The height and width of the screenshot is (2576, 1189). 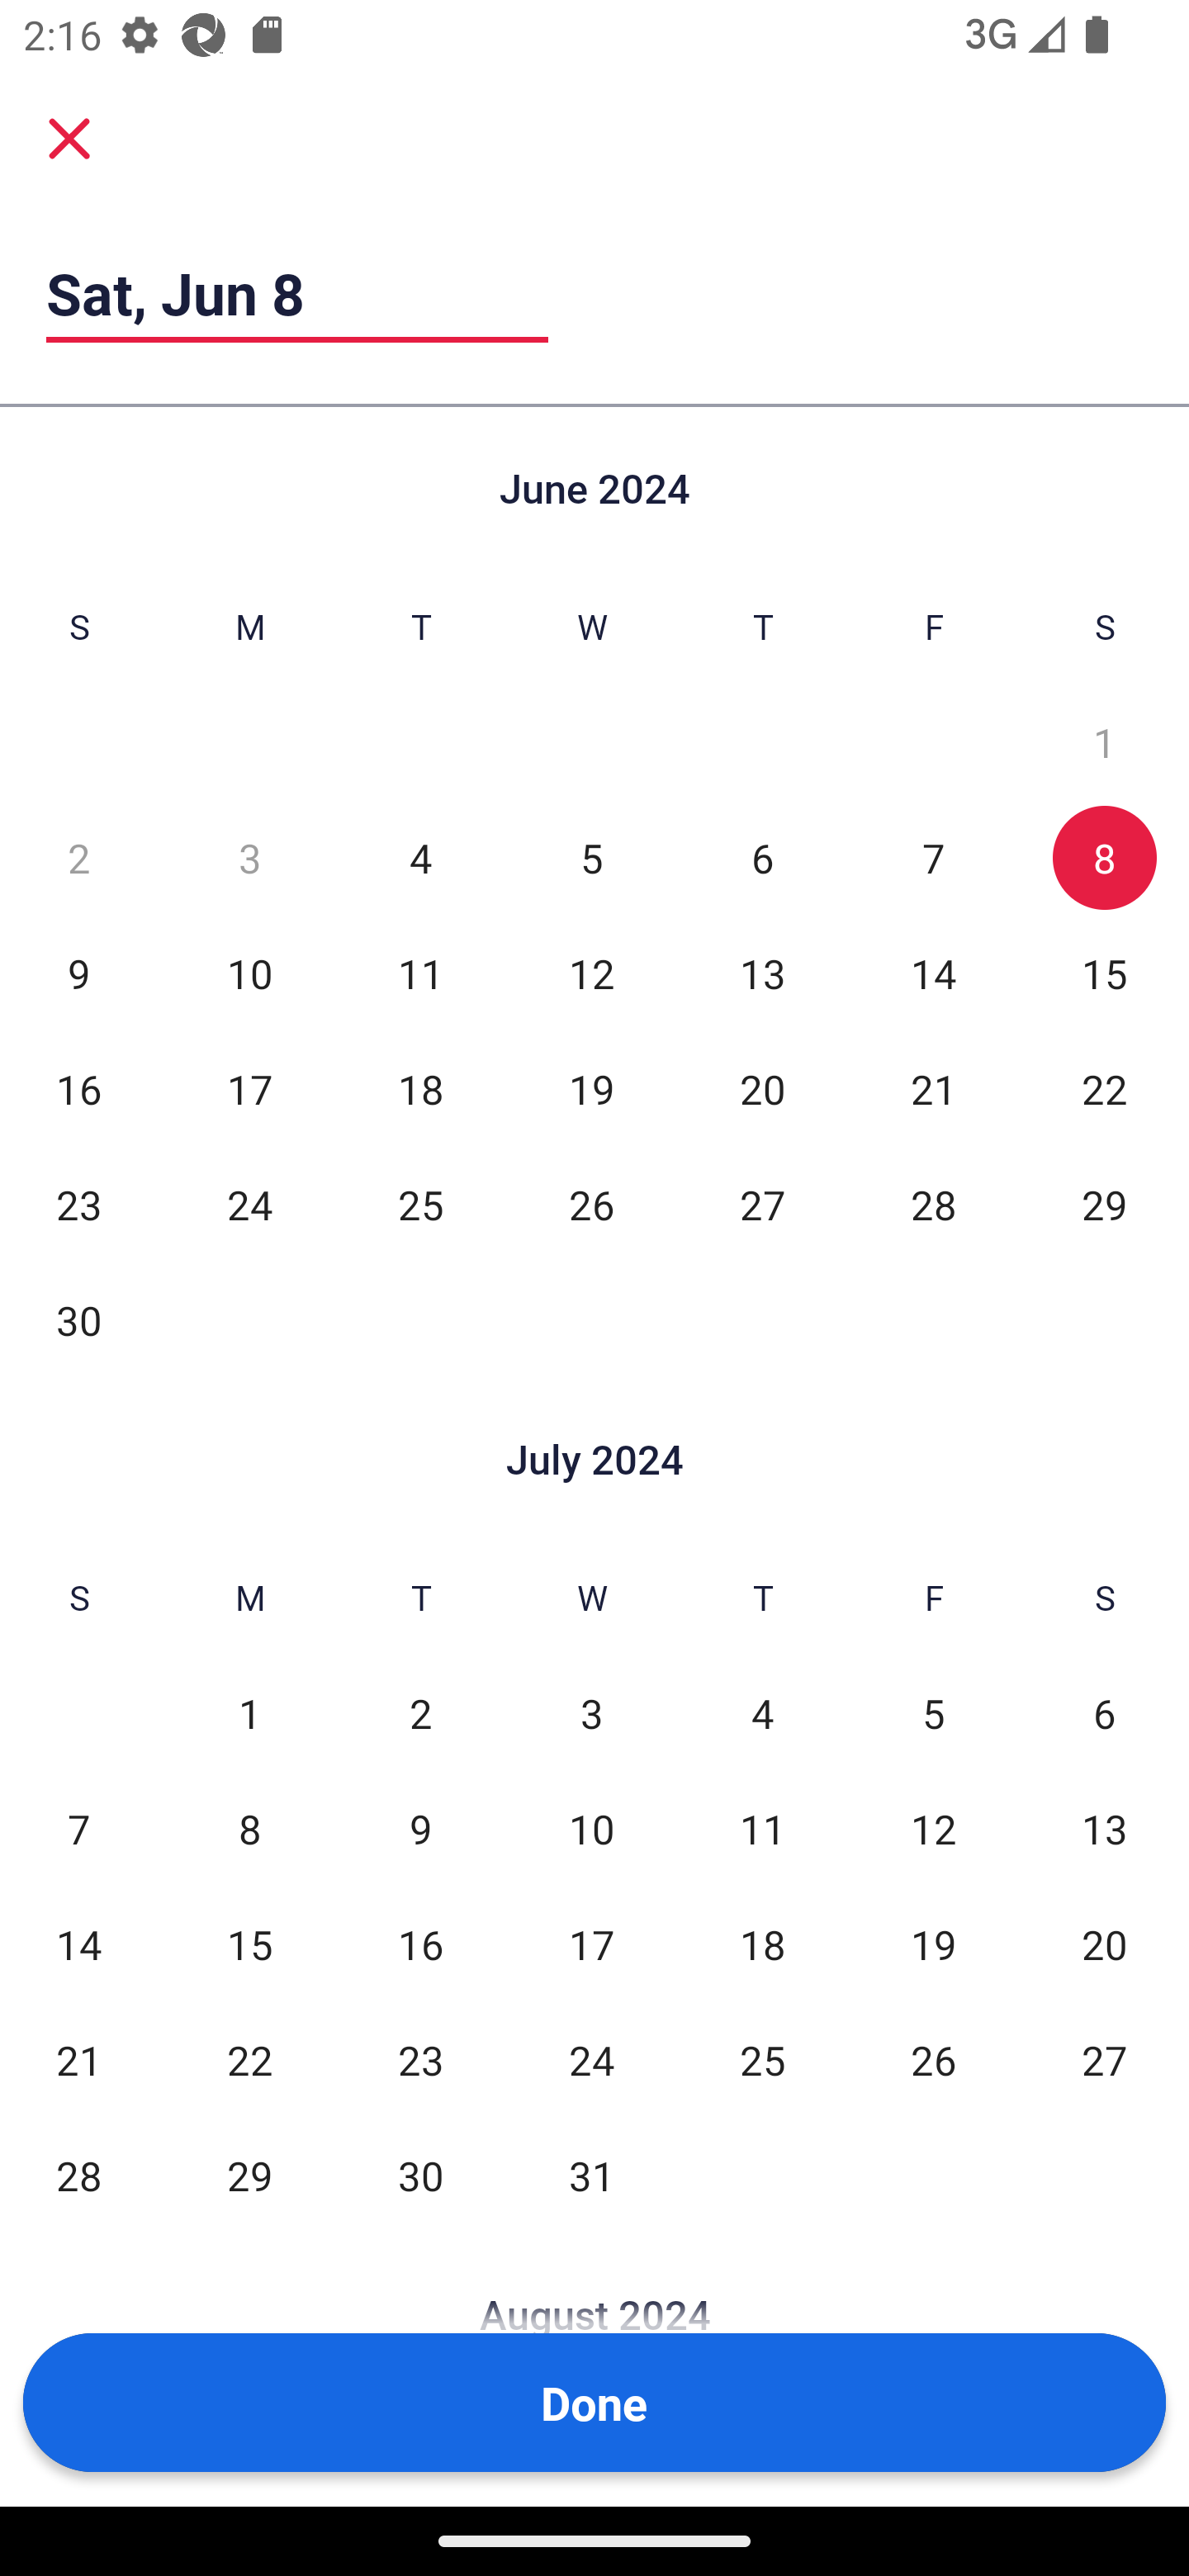 What do you see at coordinates (1105, 1944) in the screenshot?
I see `20 Sat, Jul 20, Not Selected` at bounding box center [1105, 1944].